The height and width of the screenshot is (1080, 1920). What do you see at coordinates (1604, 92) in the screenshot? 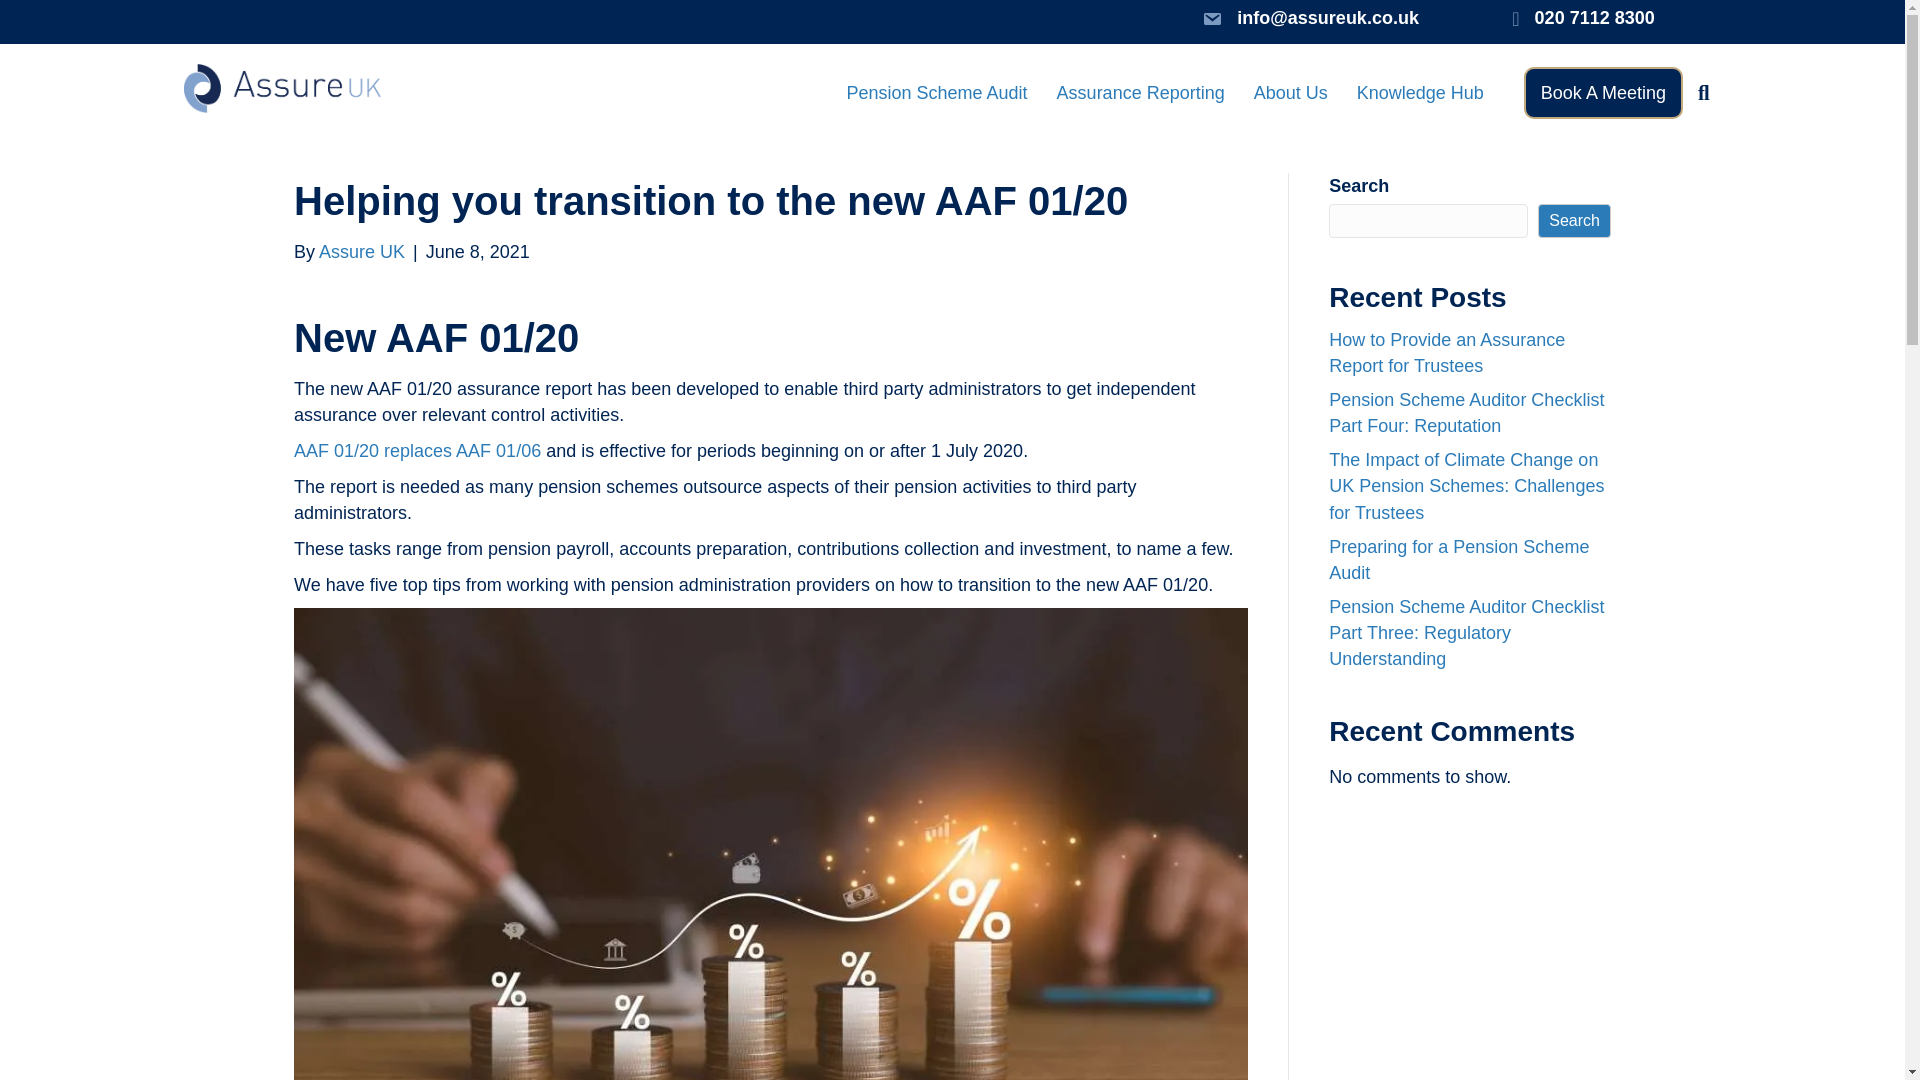
I see `Book A Meeting` at bounding box center [1604, 92].